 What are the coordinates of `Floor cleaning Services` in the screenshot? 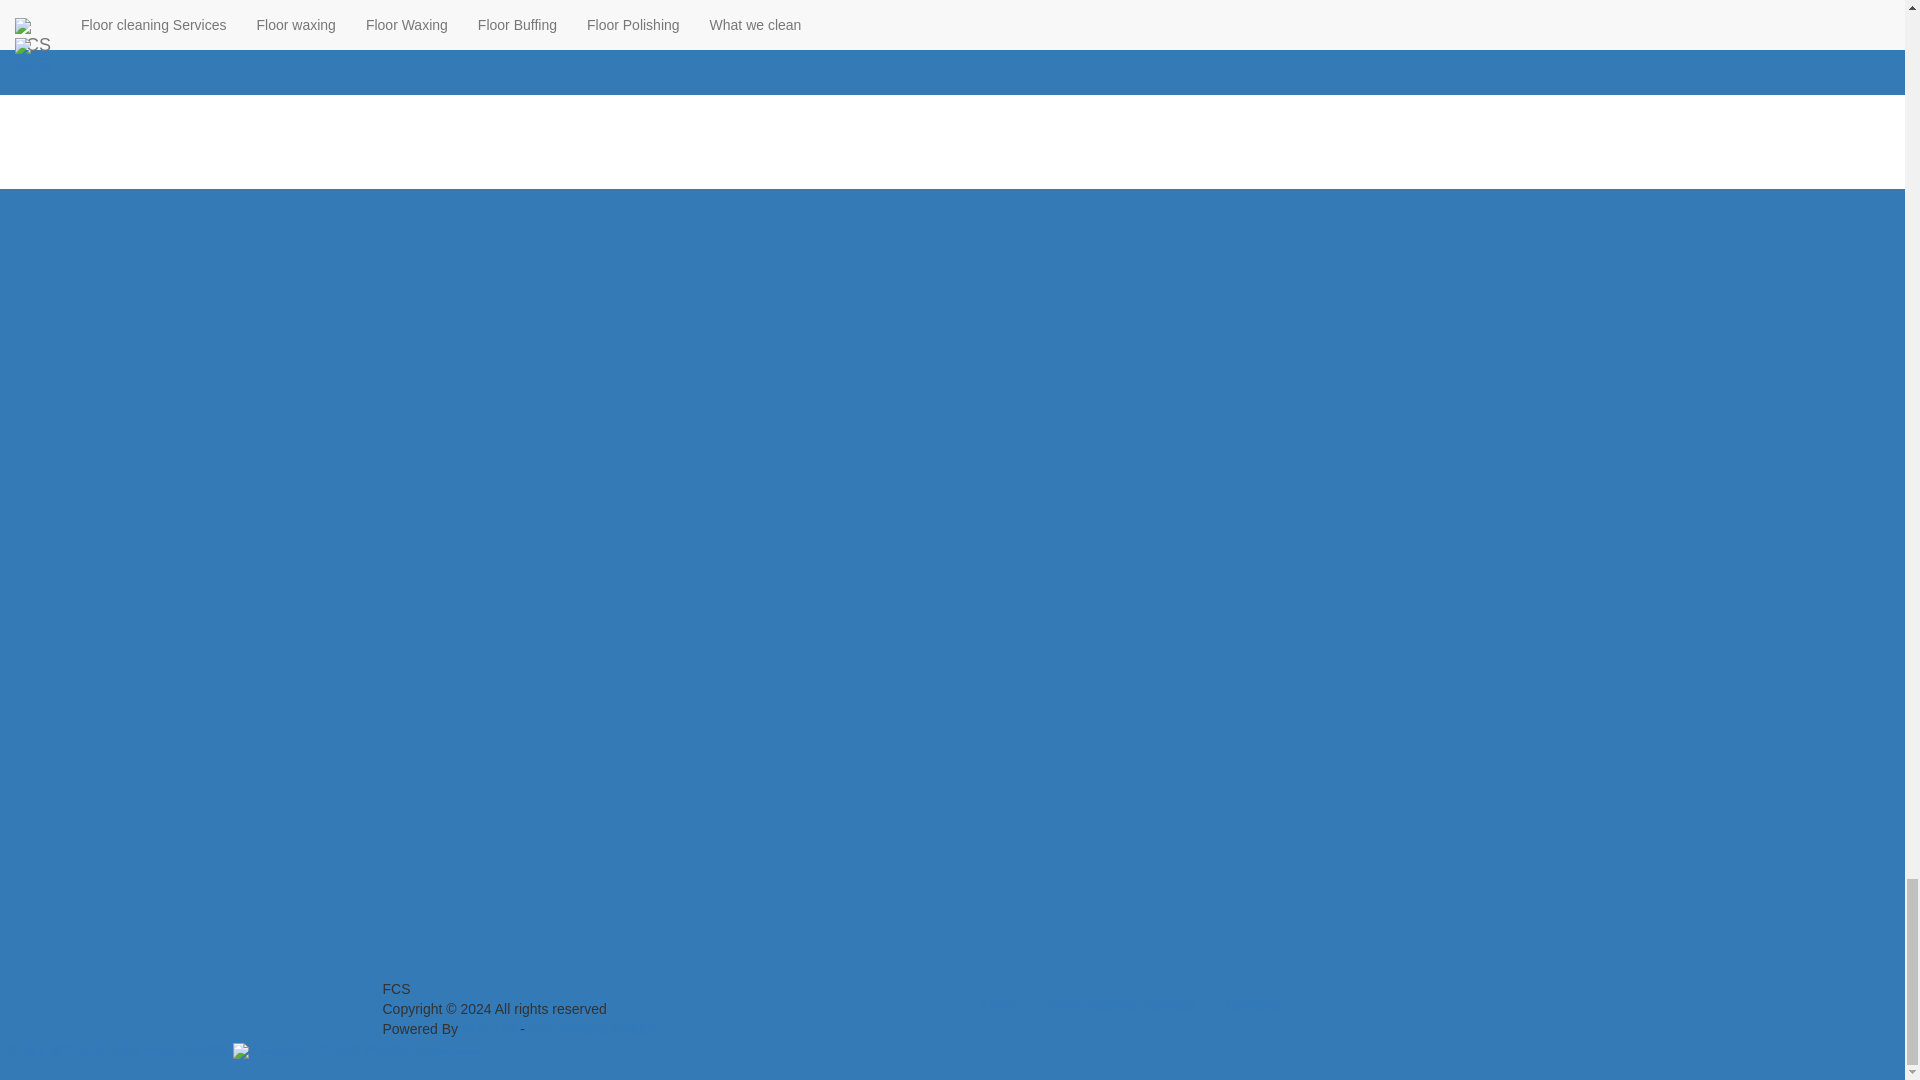 It's located at (1122, 1004).